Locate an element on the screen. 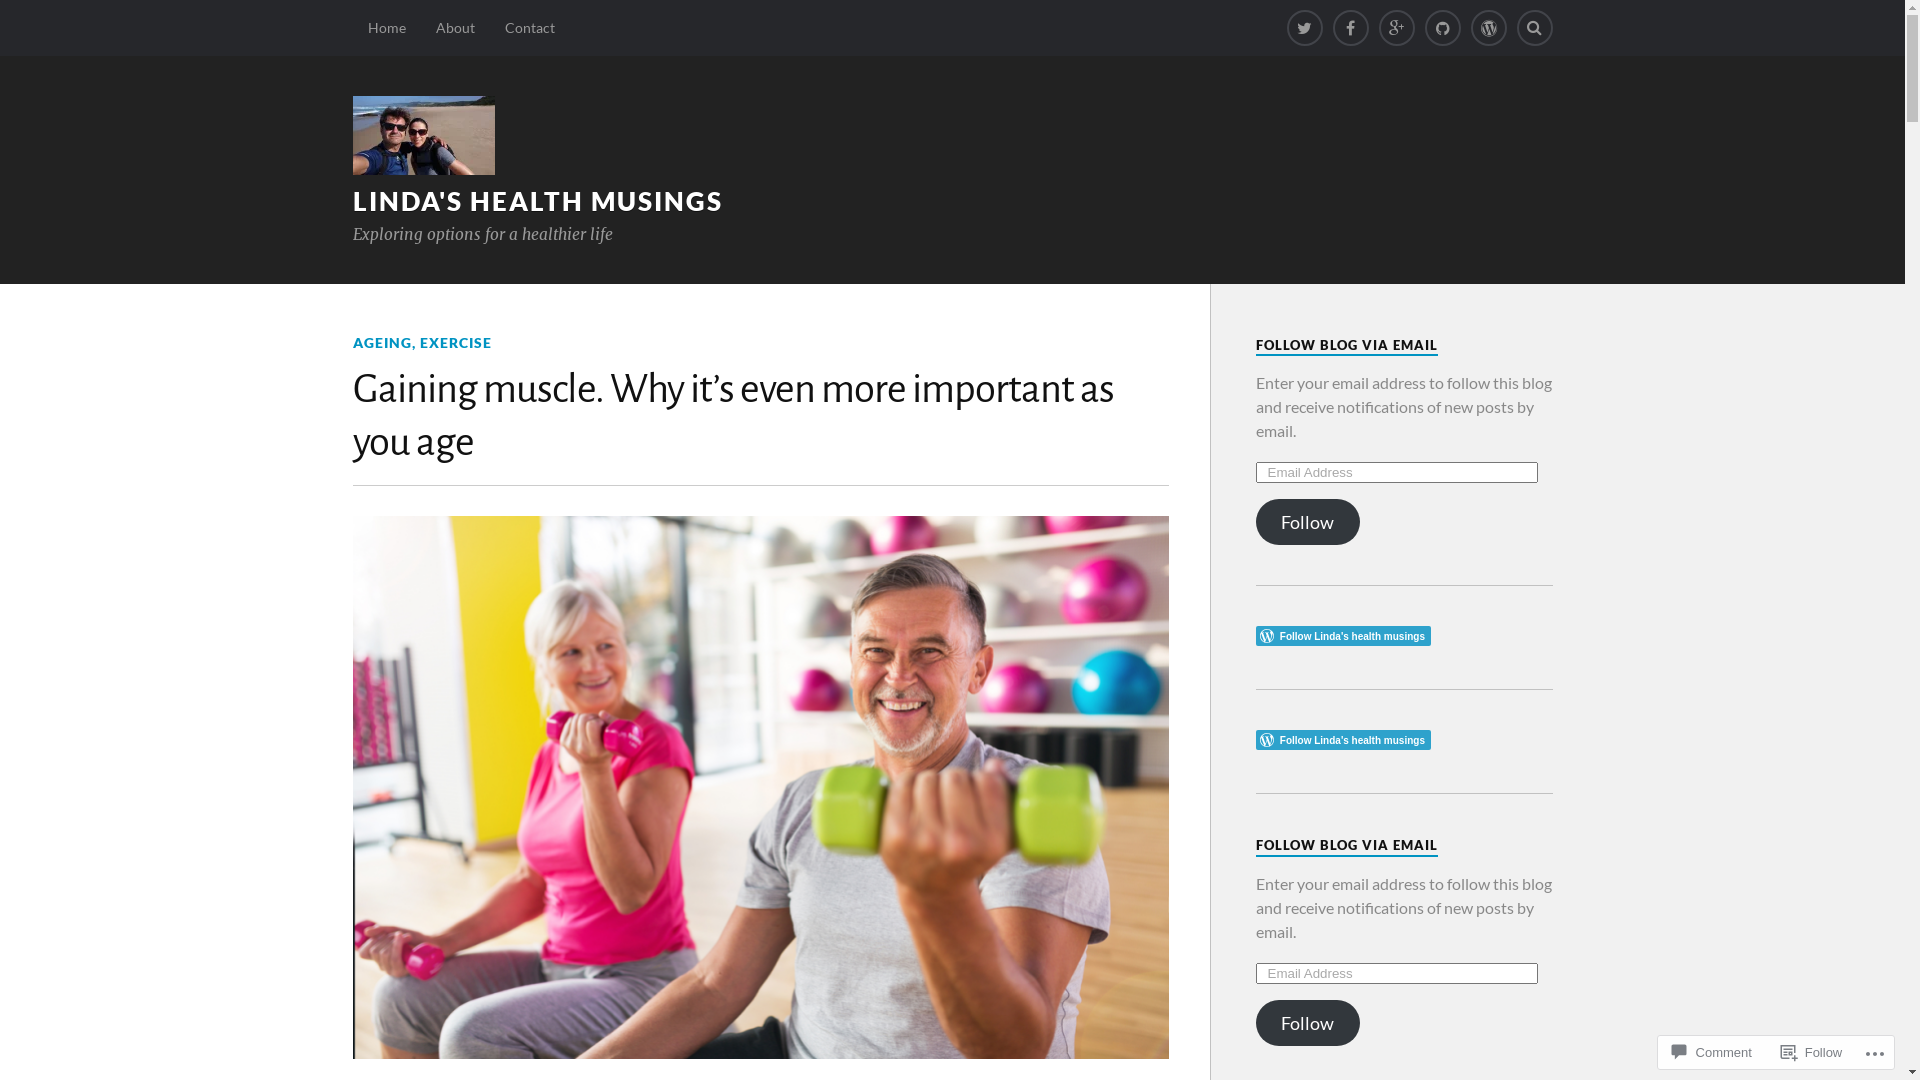 The width and height of the screenshot is (1920, 1080). Follow is located at coordinates (1308, 522).